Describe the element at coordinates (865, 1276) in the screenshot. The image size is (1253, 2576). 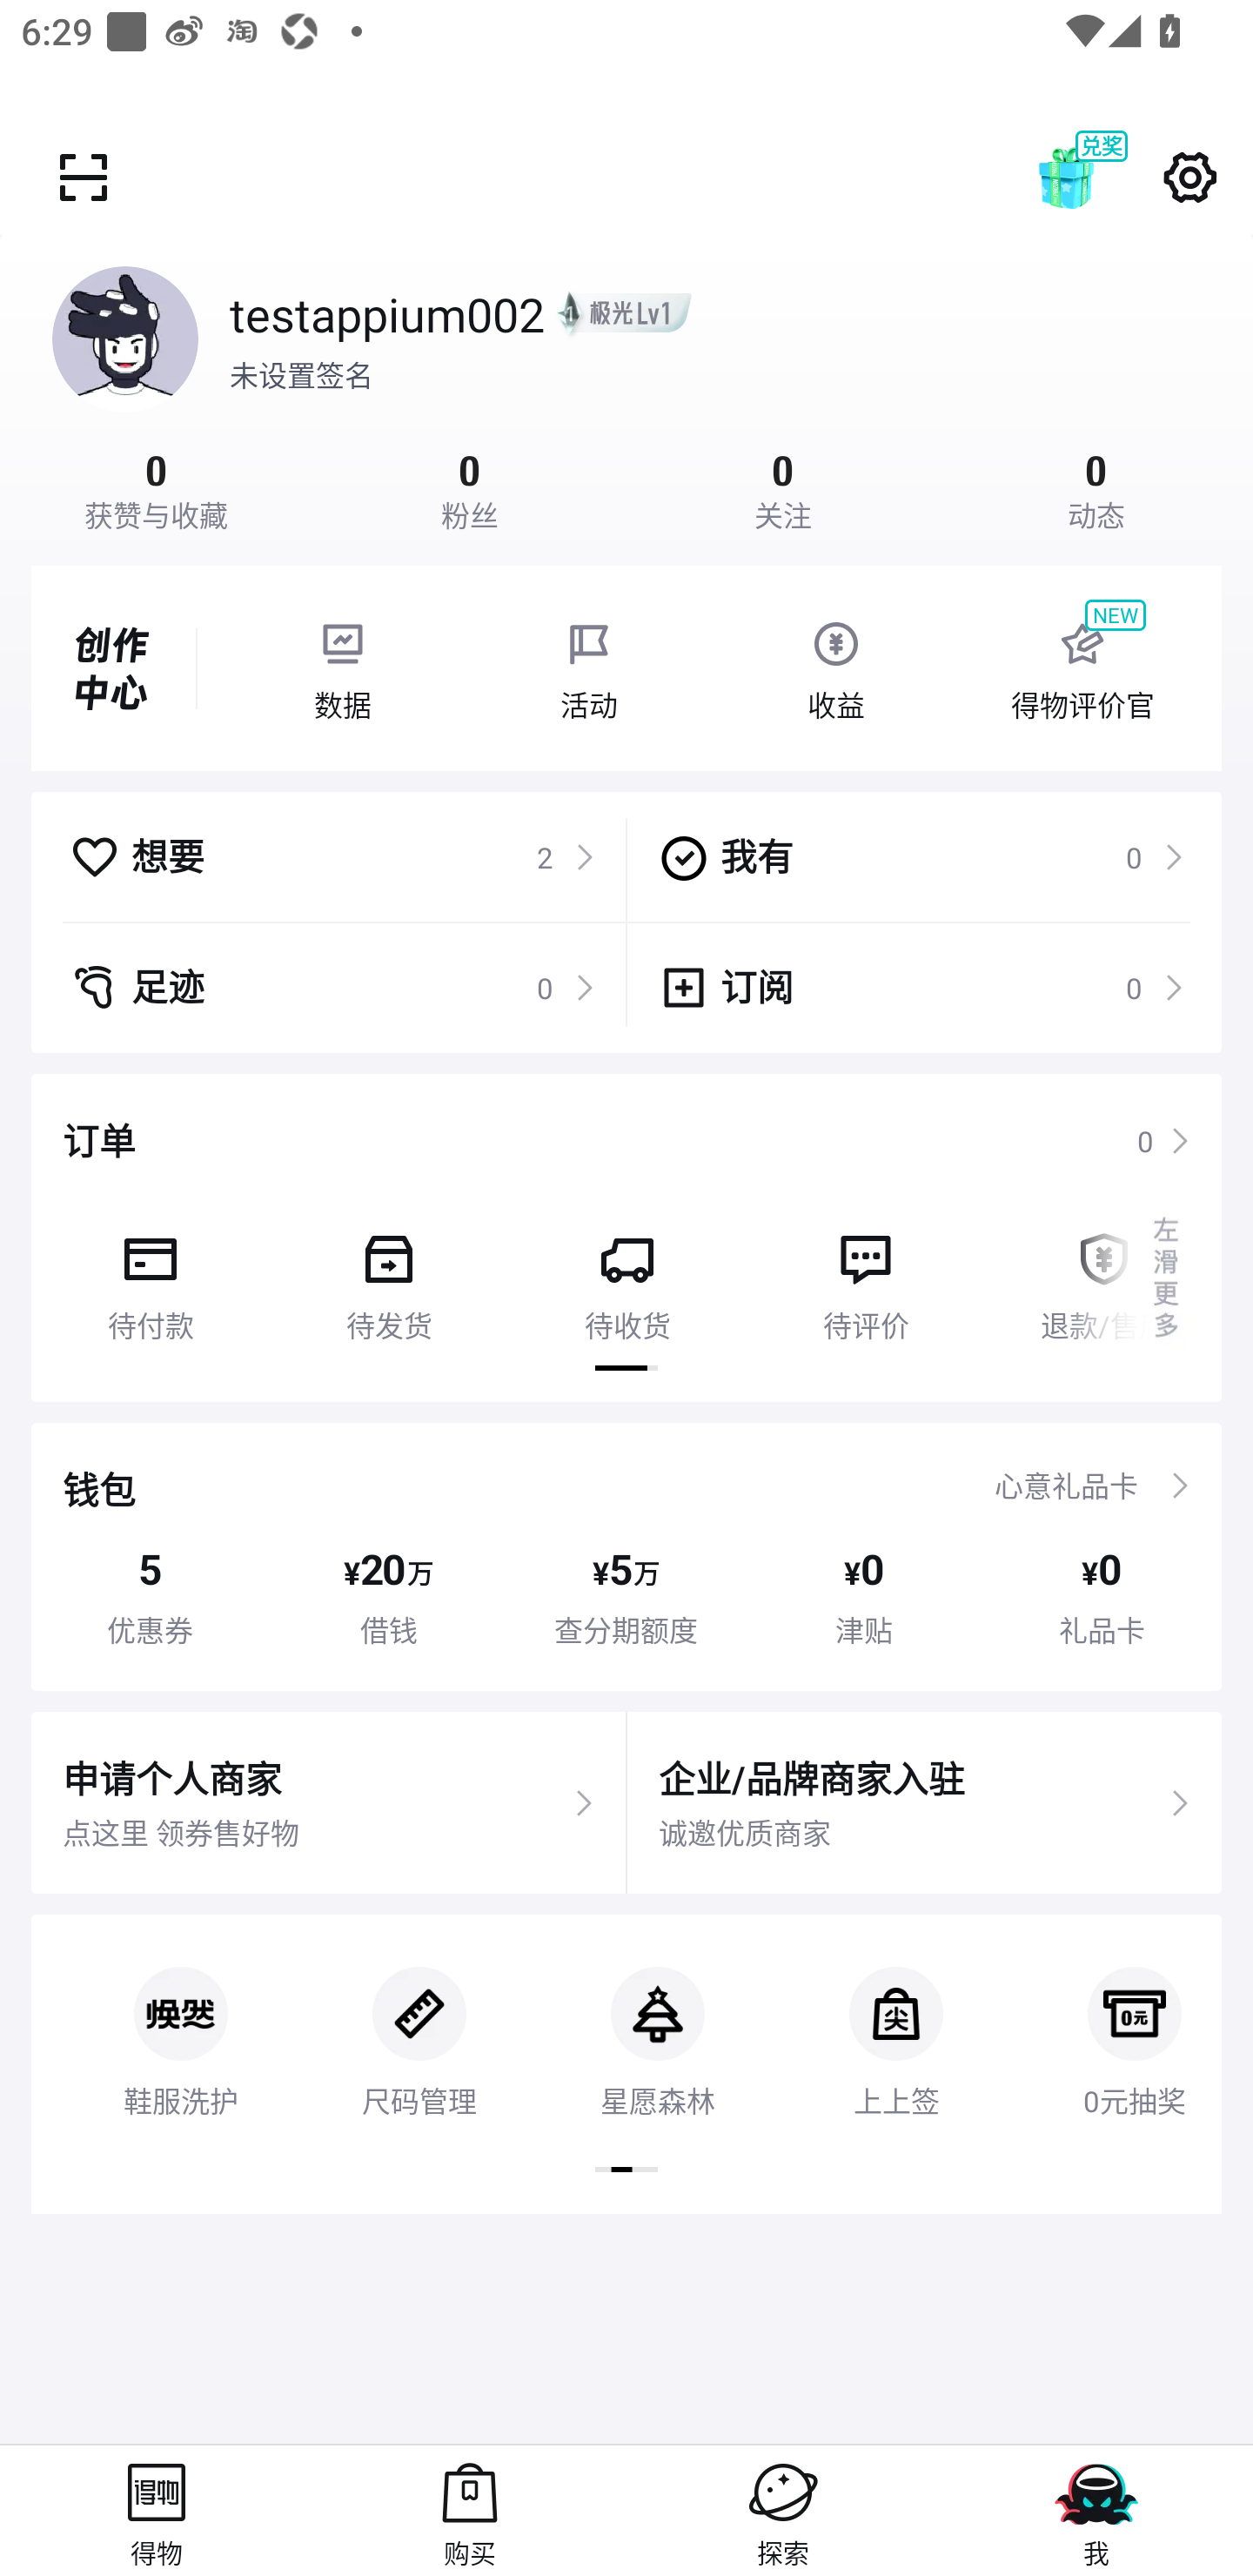
I see `待评价` at that location.